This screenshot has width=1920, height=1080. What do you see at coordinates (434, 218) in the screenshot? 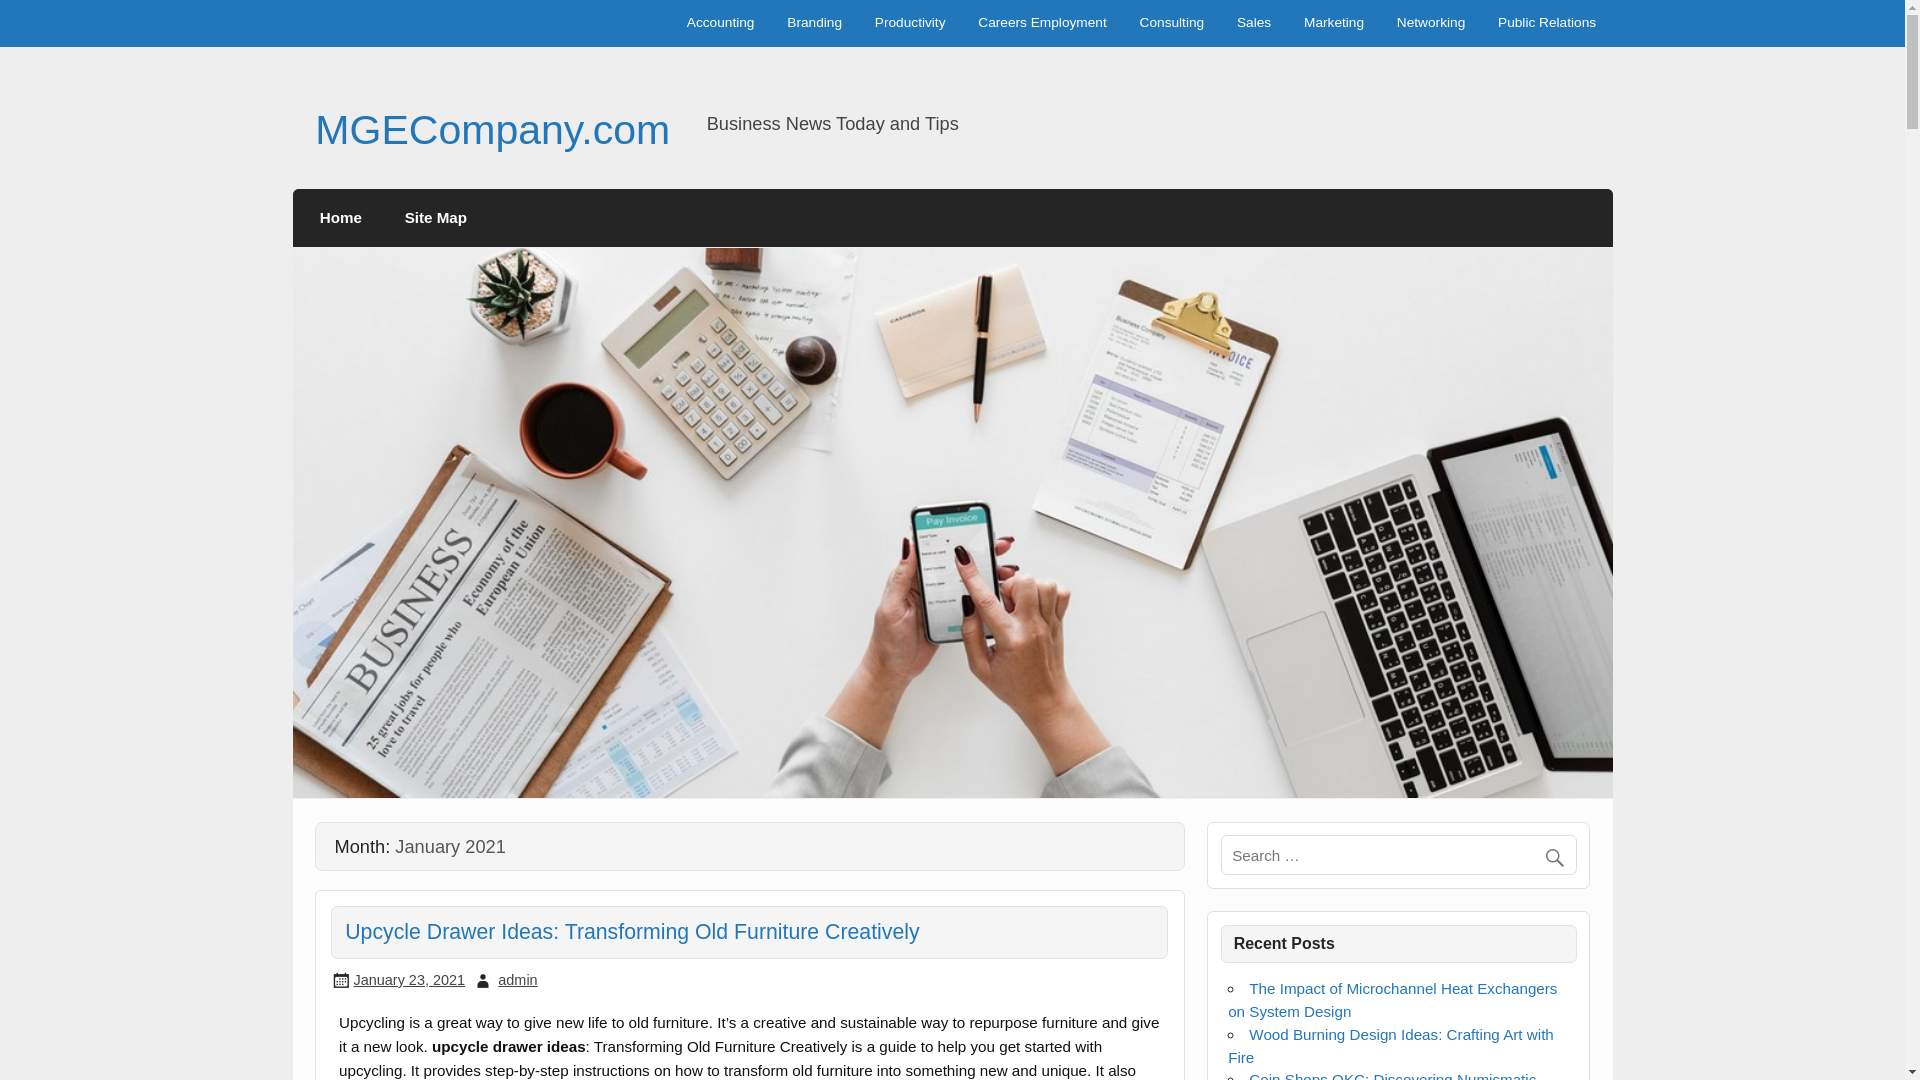
I see `Site Map` at bounding box center [434, 218].